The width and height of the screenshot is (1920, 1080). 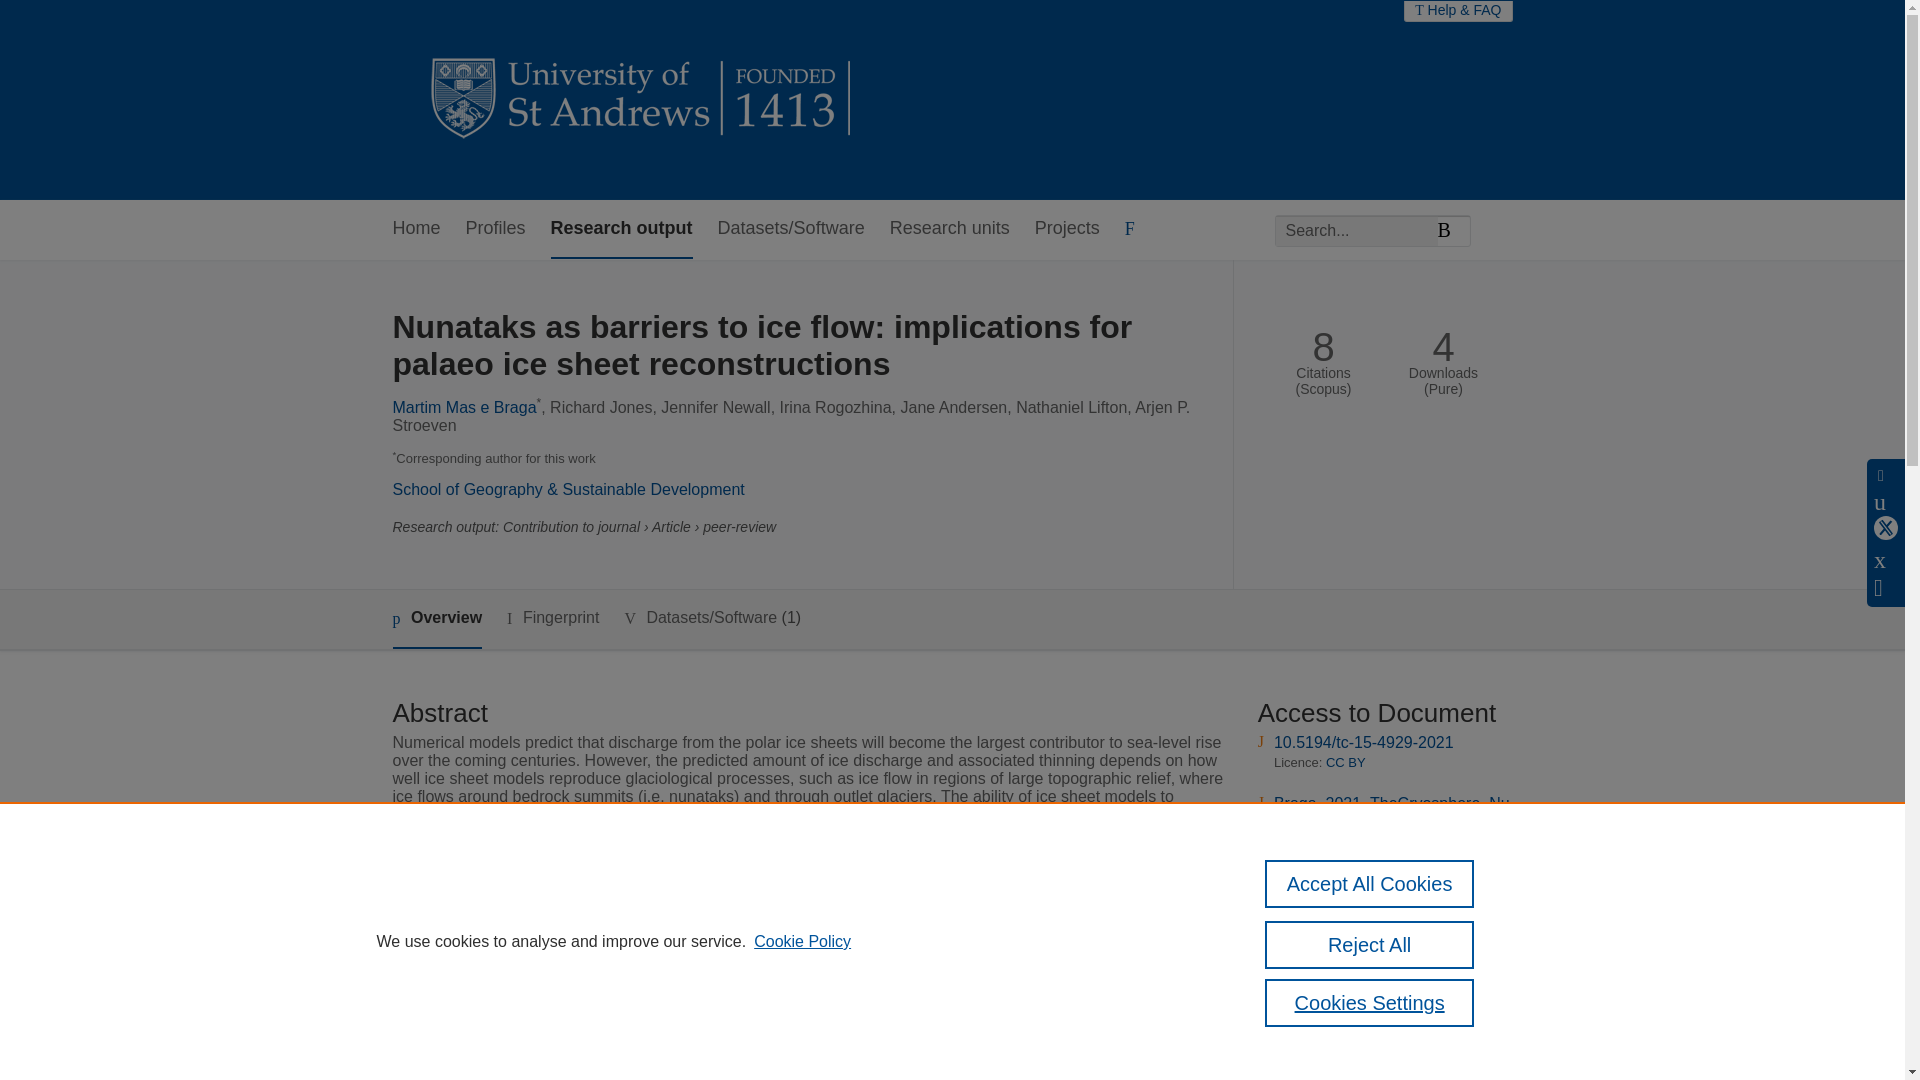 What do you see at coordinates (1346, 762) in the screenshot?
I see `CC BY` at bounding box center [1346, 762].